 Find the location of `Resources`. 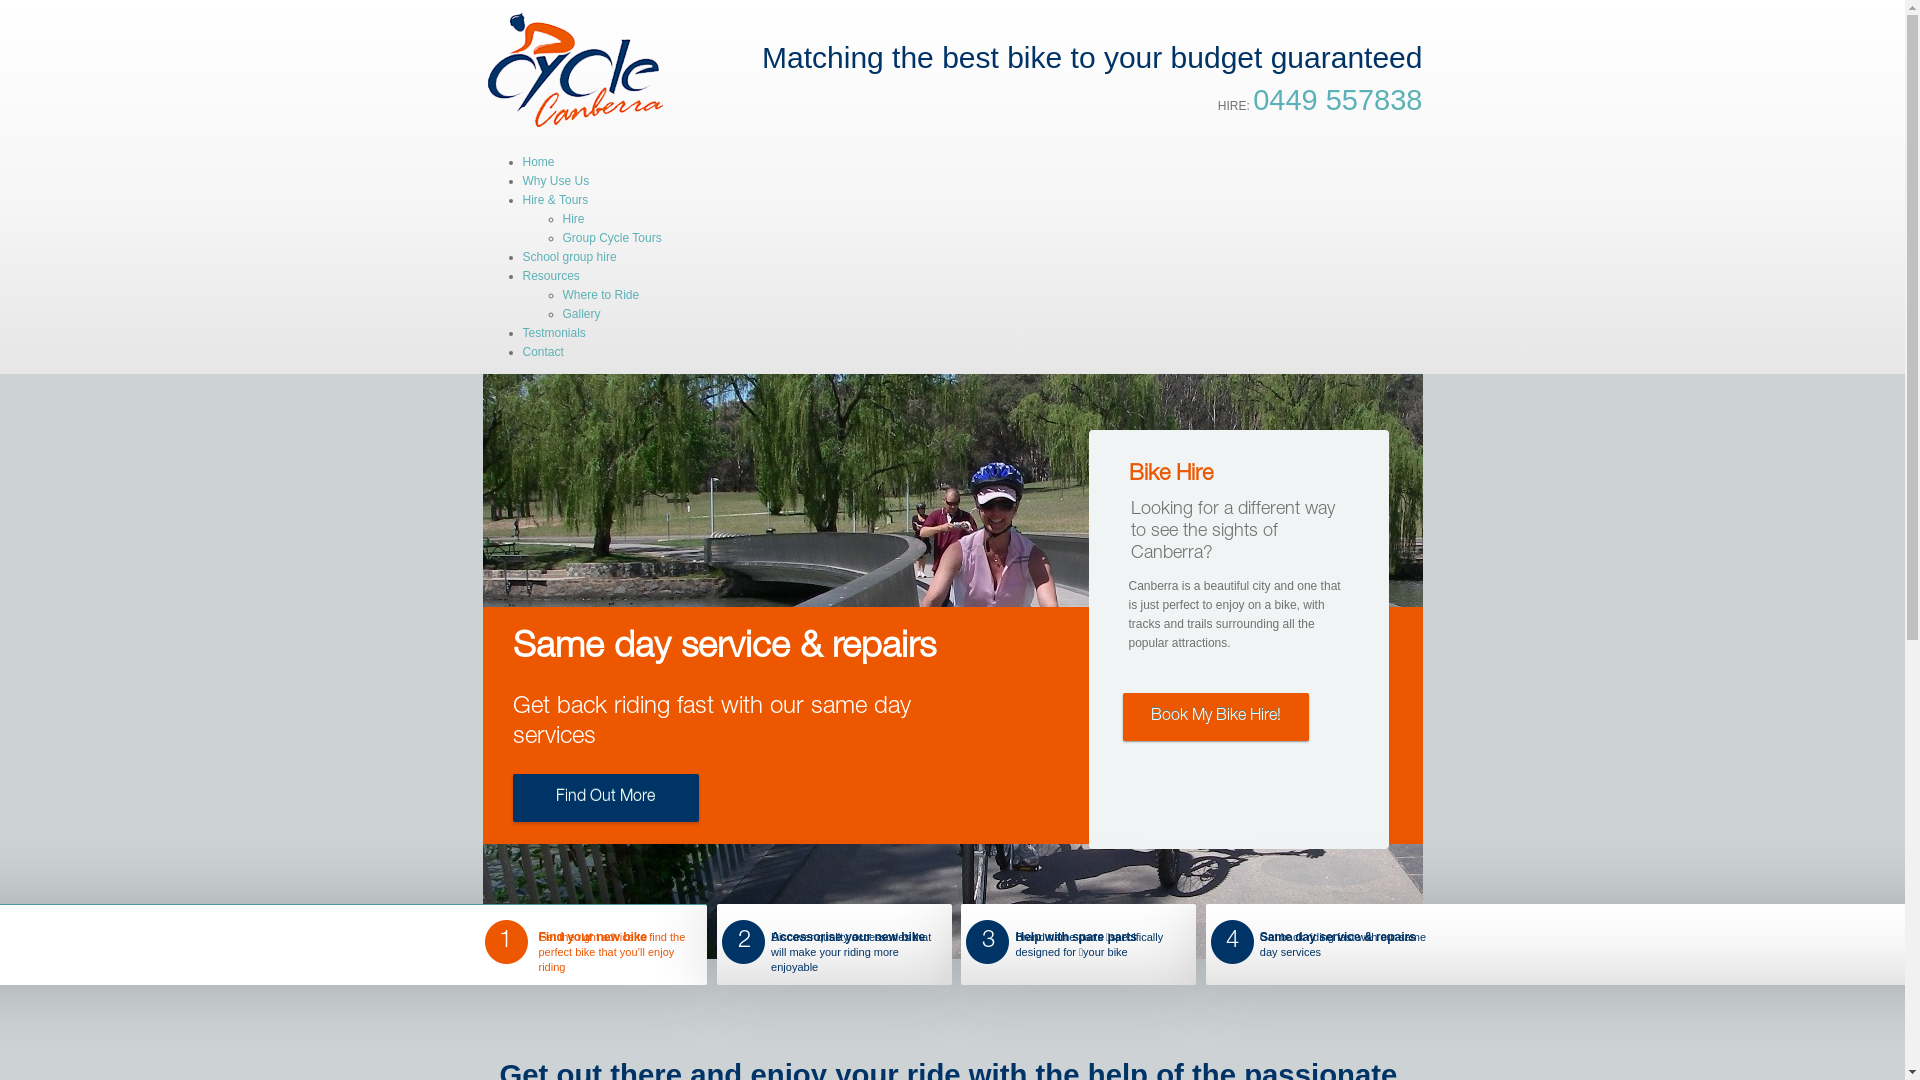

Resources is located at coordinates (550, 276).